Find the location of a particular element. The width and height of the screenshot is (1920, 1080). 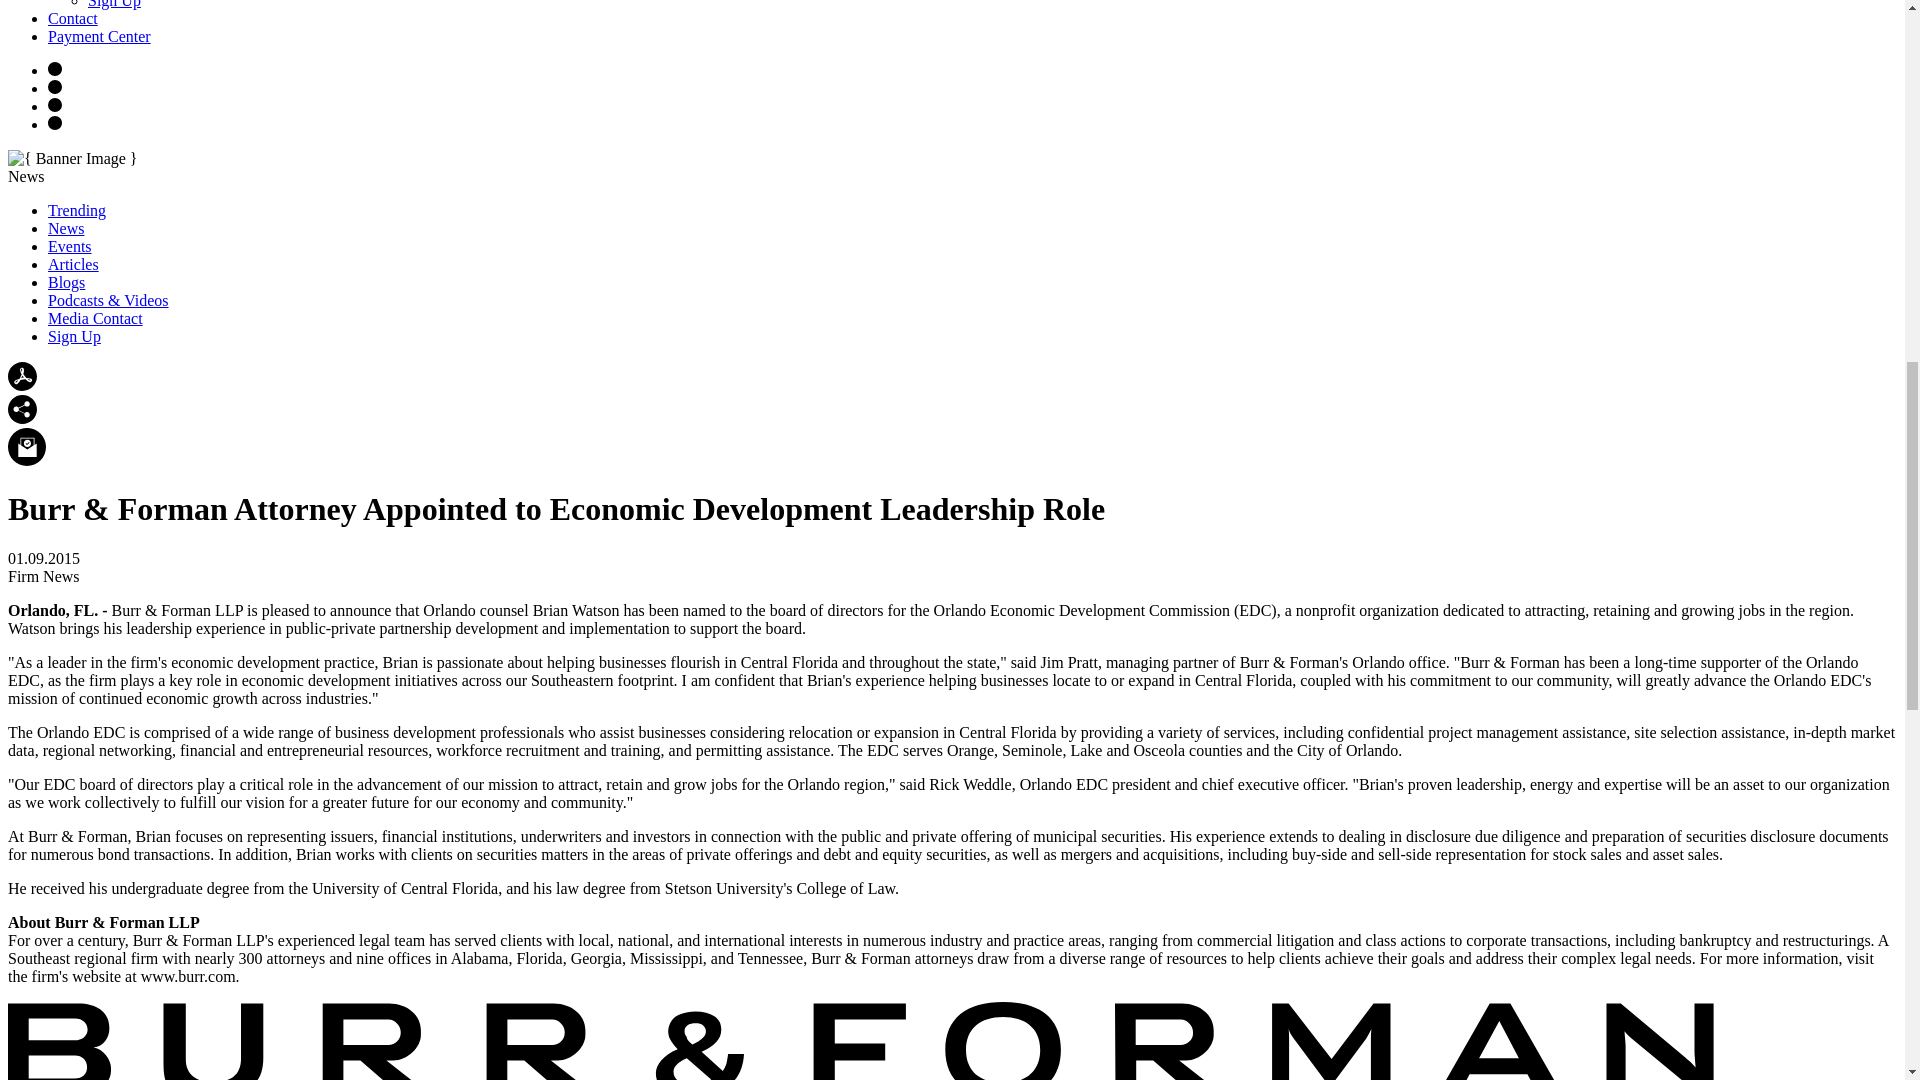

Instagram is located at coordinates (54, 68).